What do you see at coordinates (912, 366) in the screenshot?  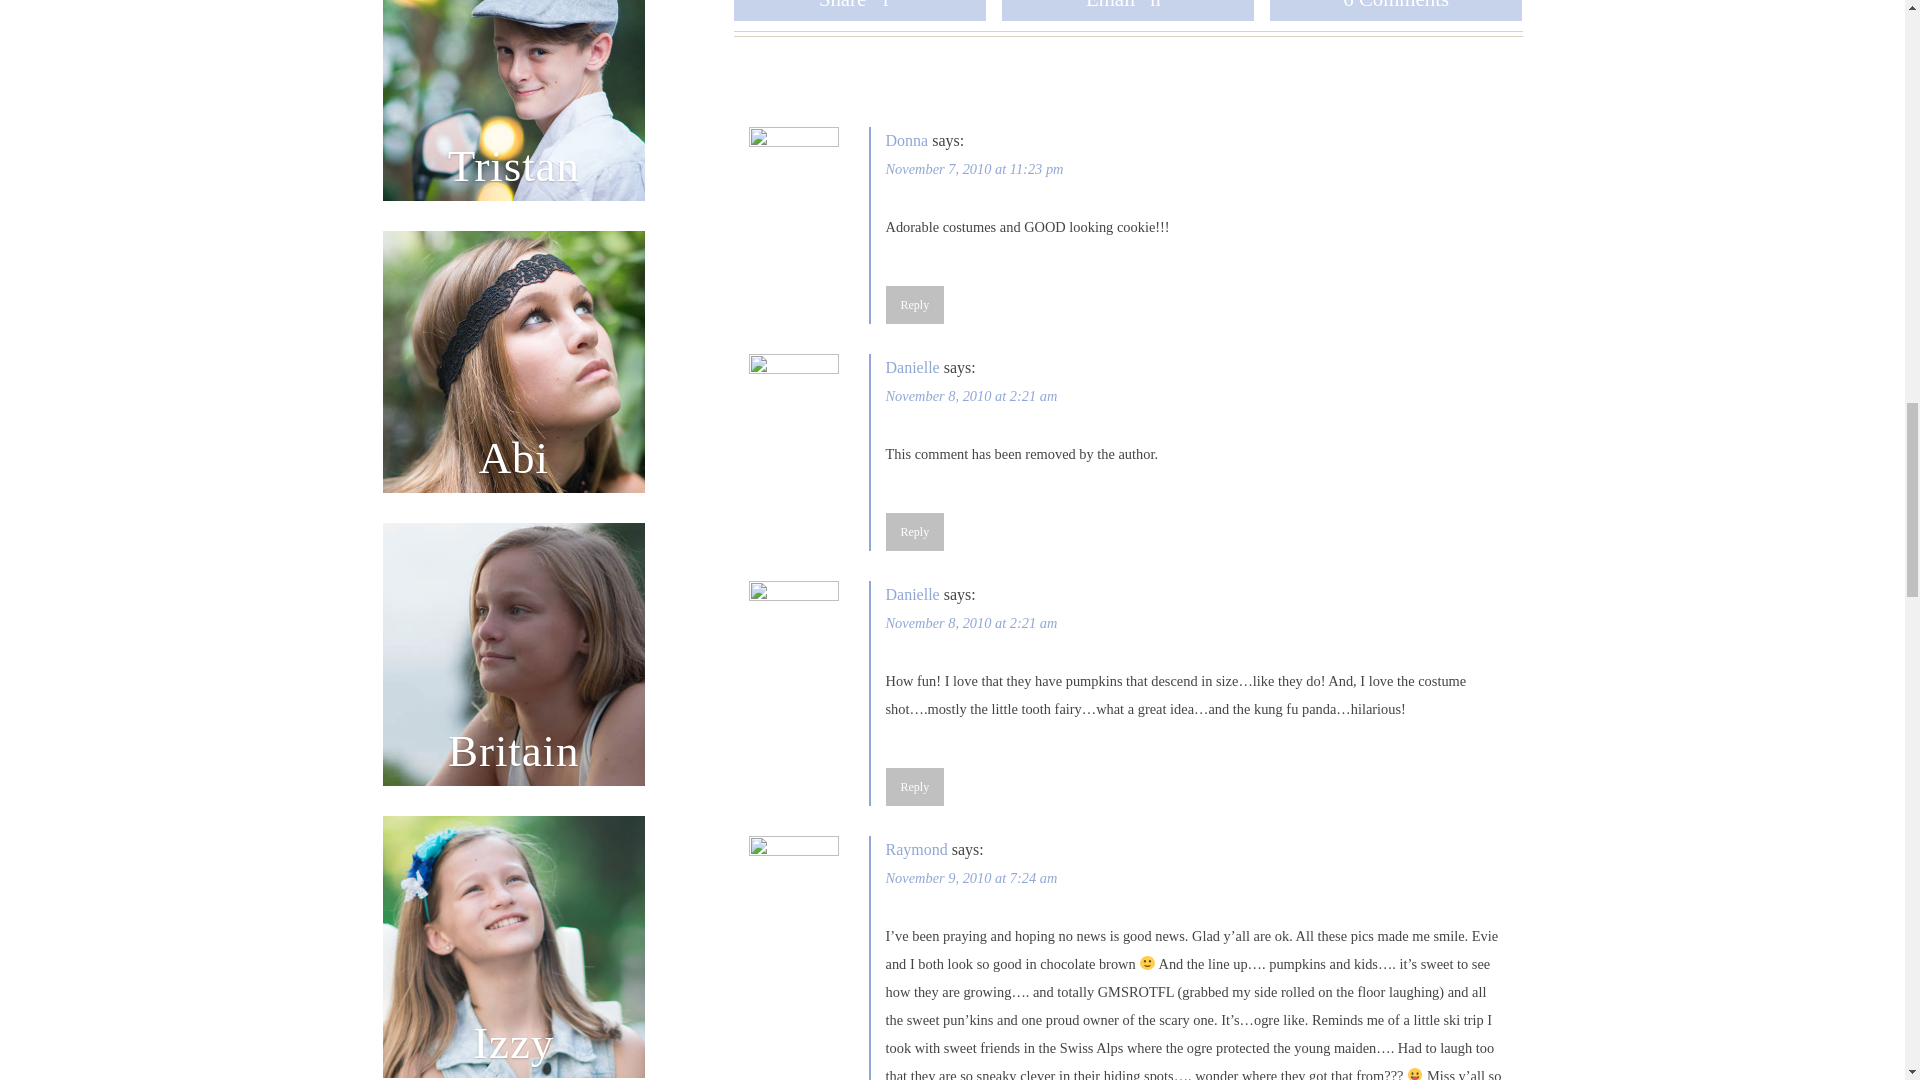 I see `Danielle` at bounding box center [912, 366].